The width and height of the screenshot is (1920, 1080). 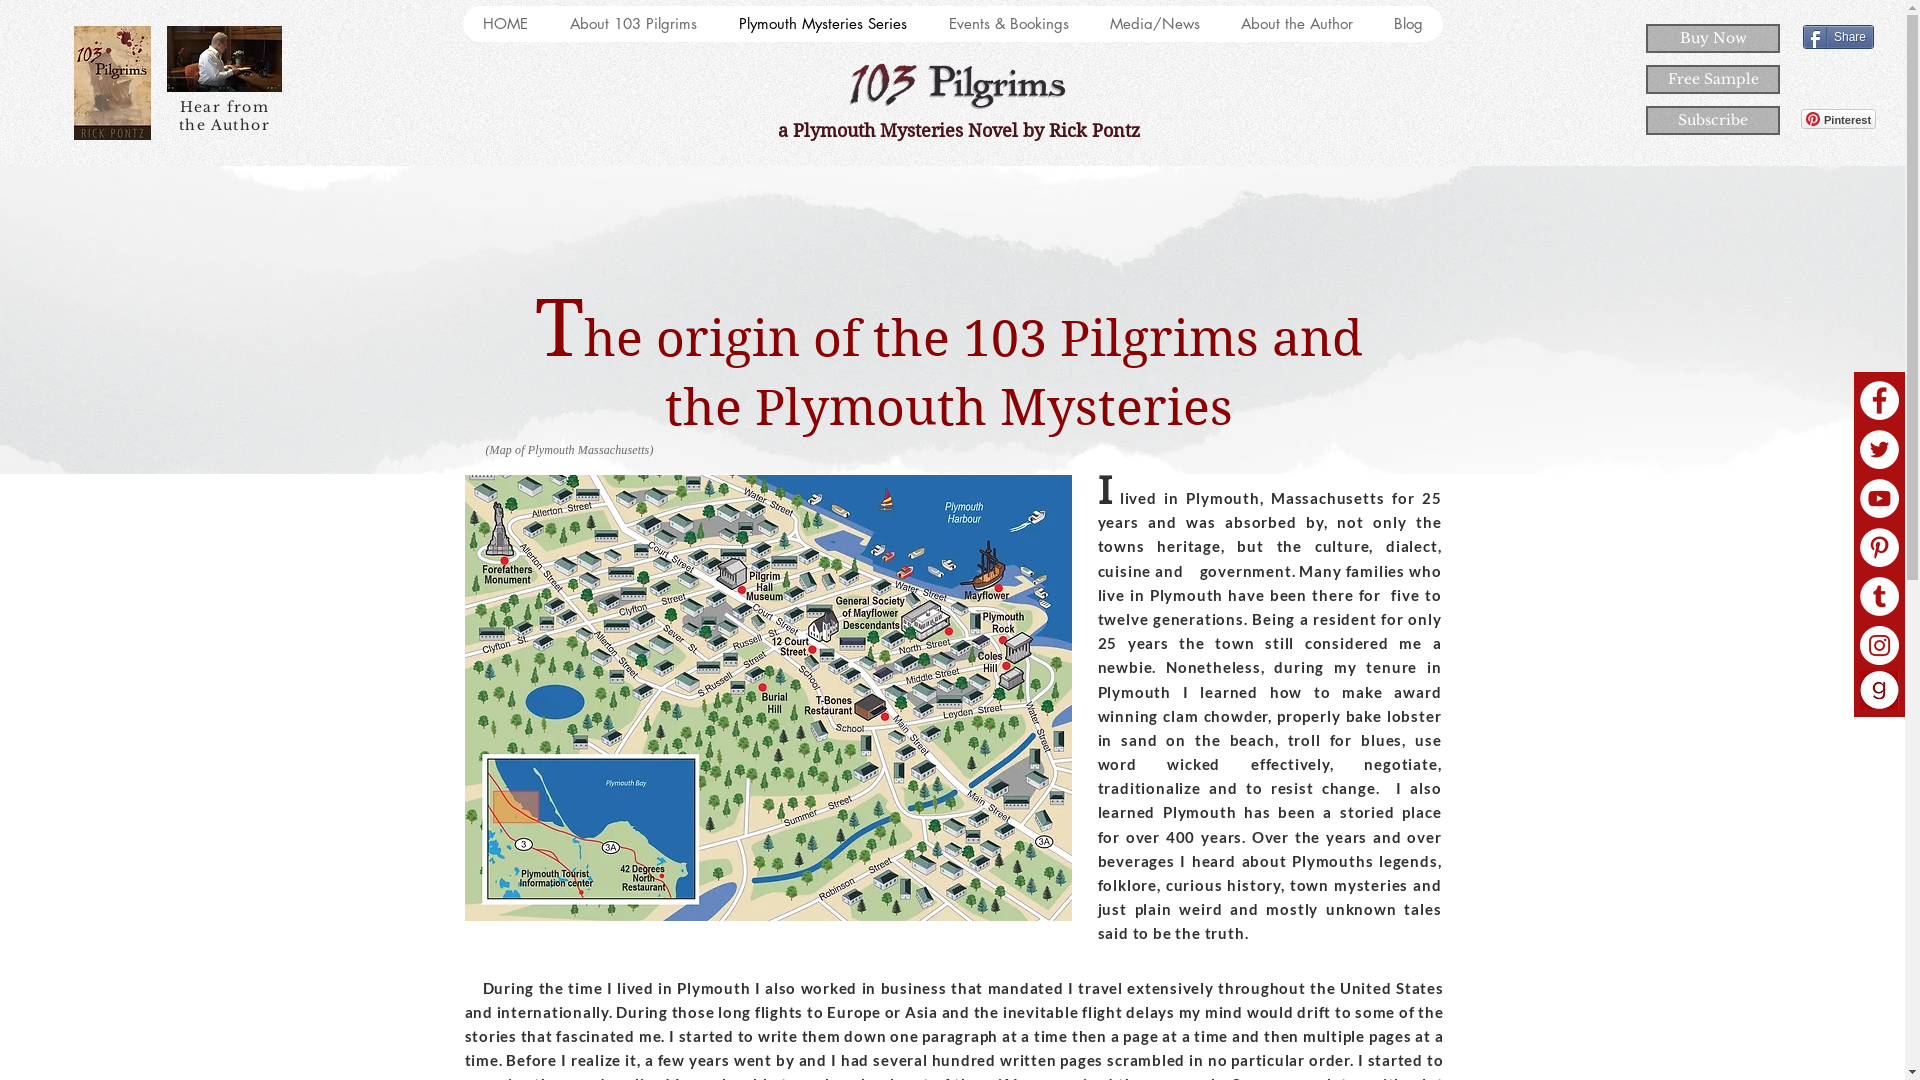 What do you see at coordinates (1713, 80) in the screenshot?
I see `Free Sample` at bounding box center [1713, 80].